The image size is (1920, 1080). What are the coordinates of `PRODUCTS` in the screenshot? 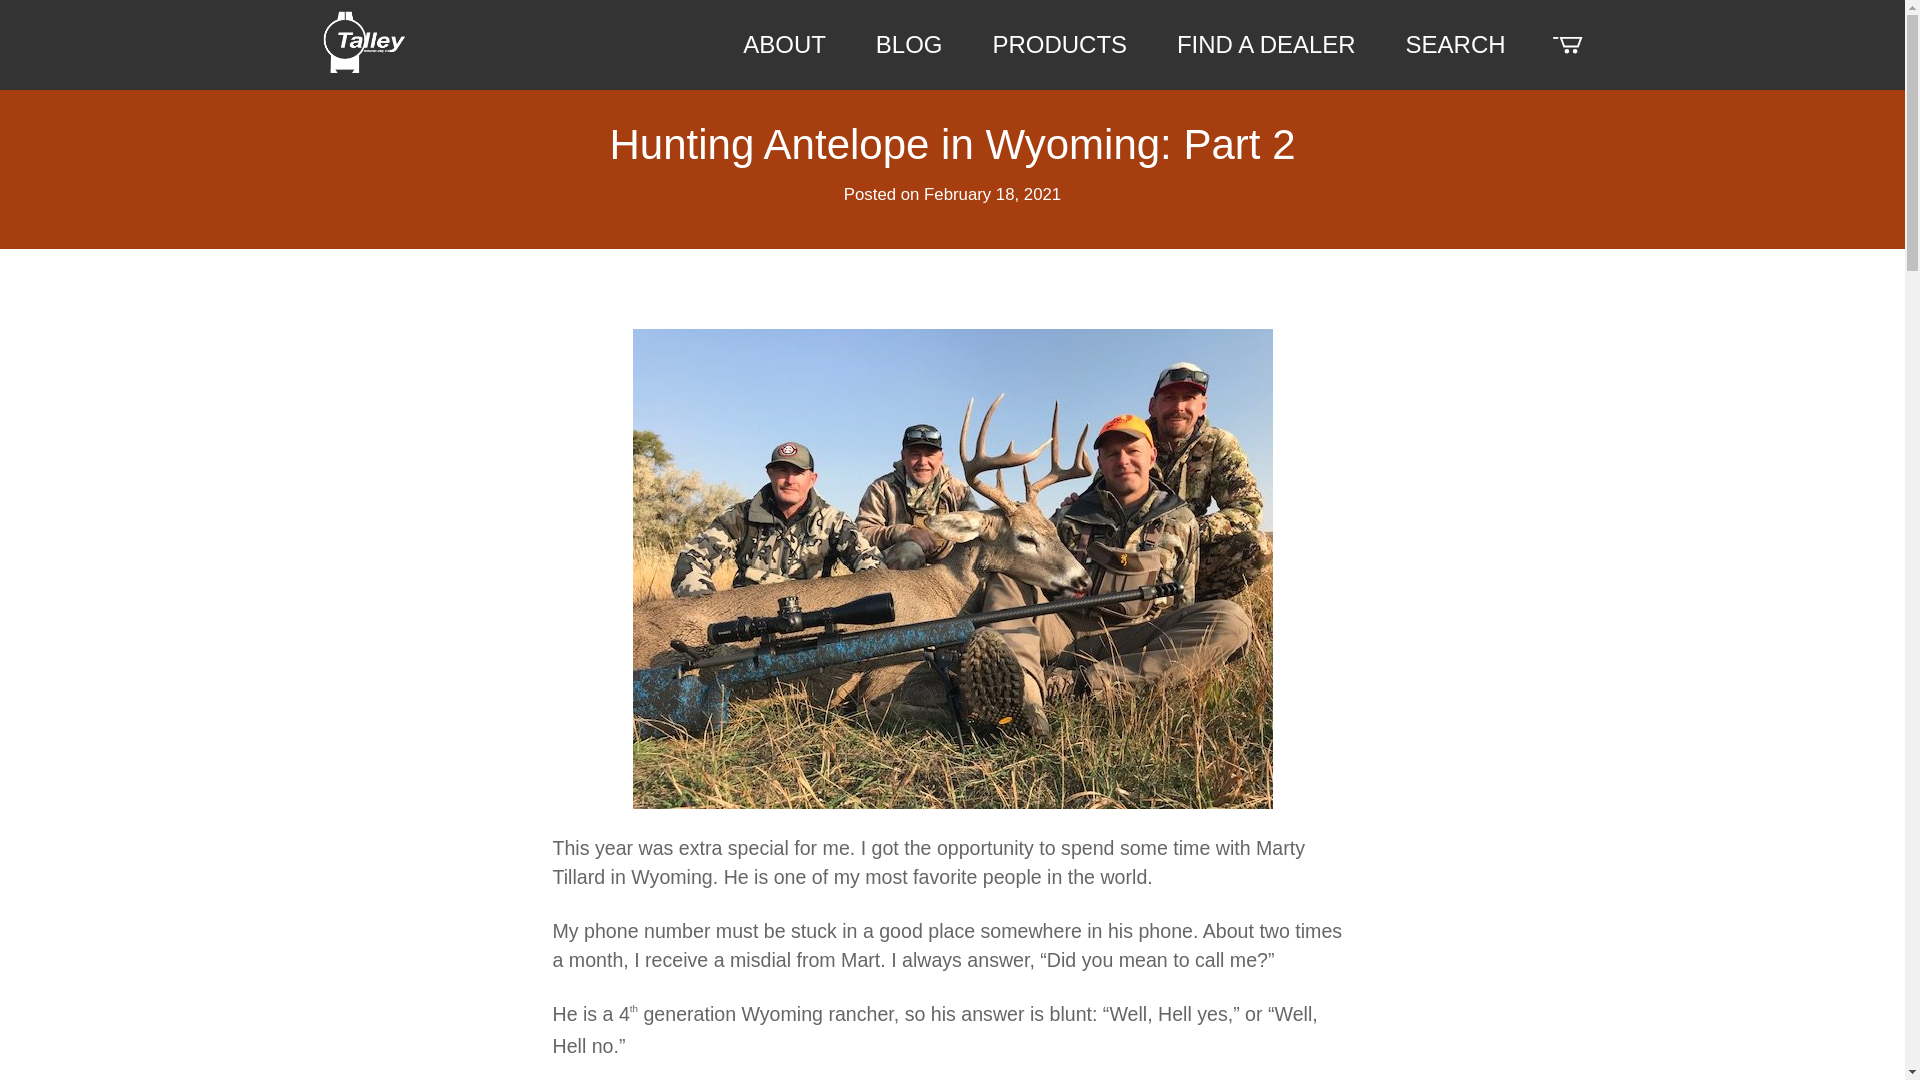 It's located at (1060, 44).